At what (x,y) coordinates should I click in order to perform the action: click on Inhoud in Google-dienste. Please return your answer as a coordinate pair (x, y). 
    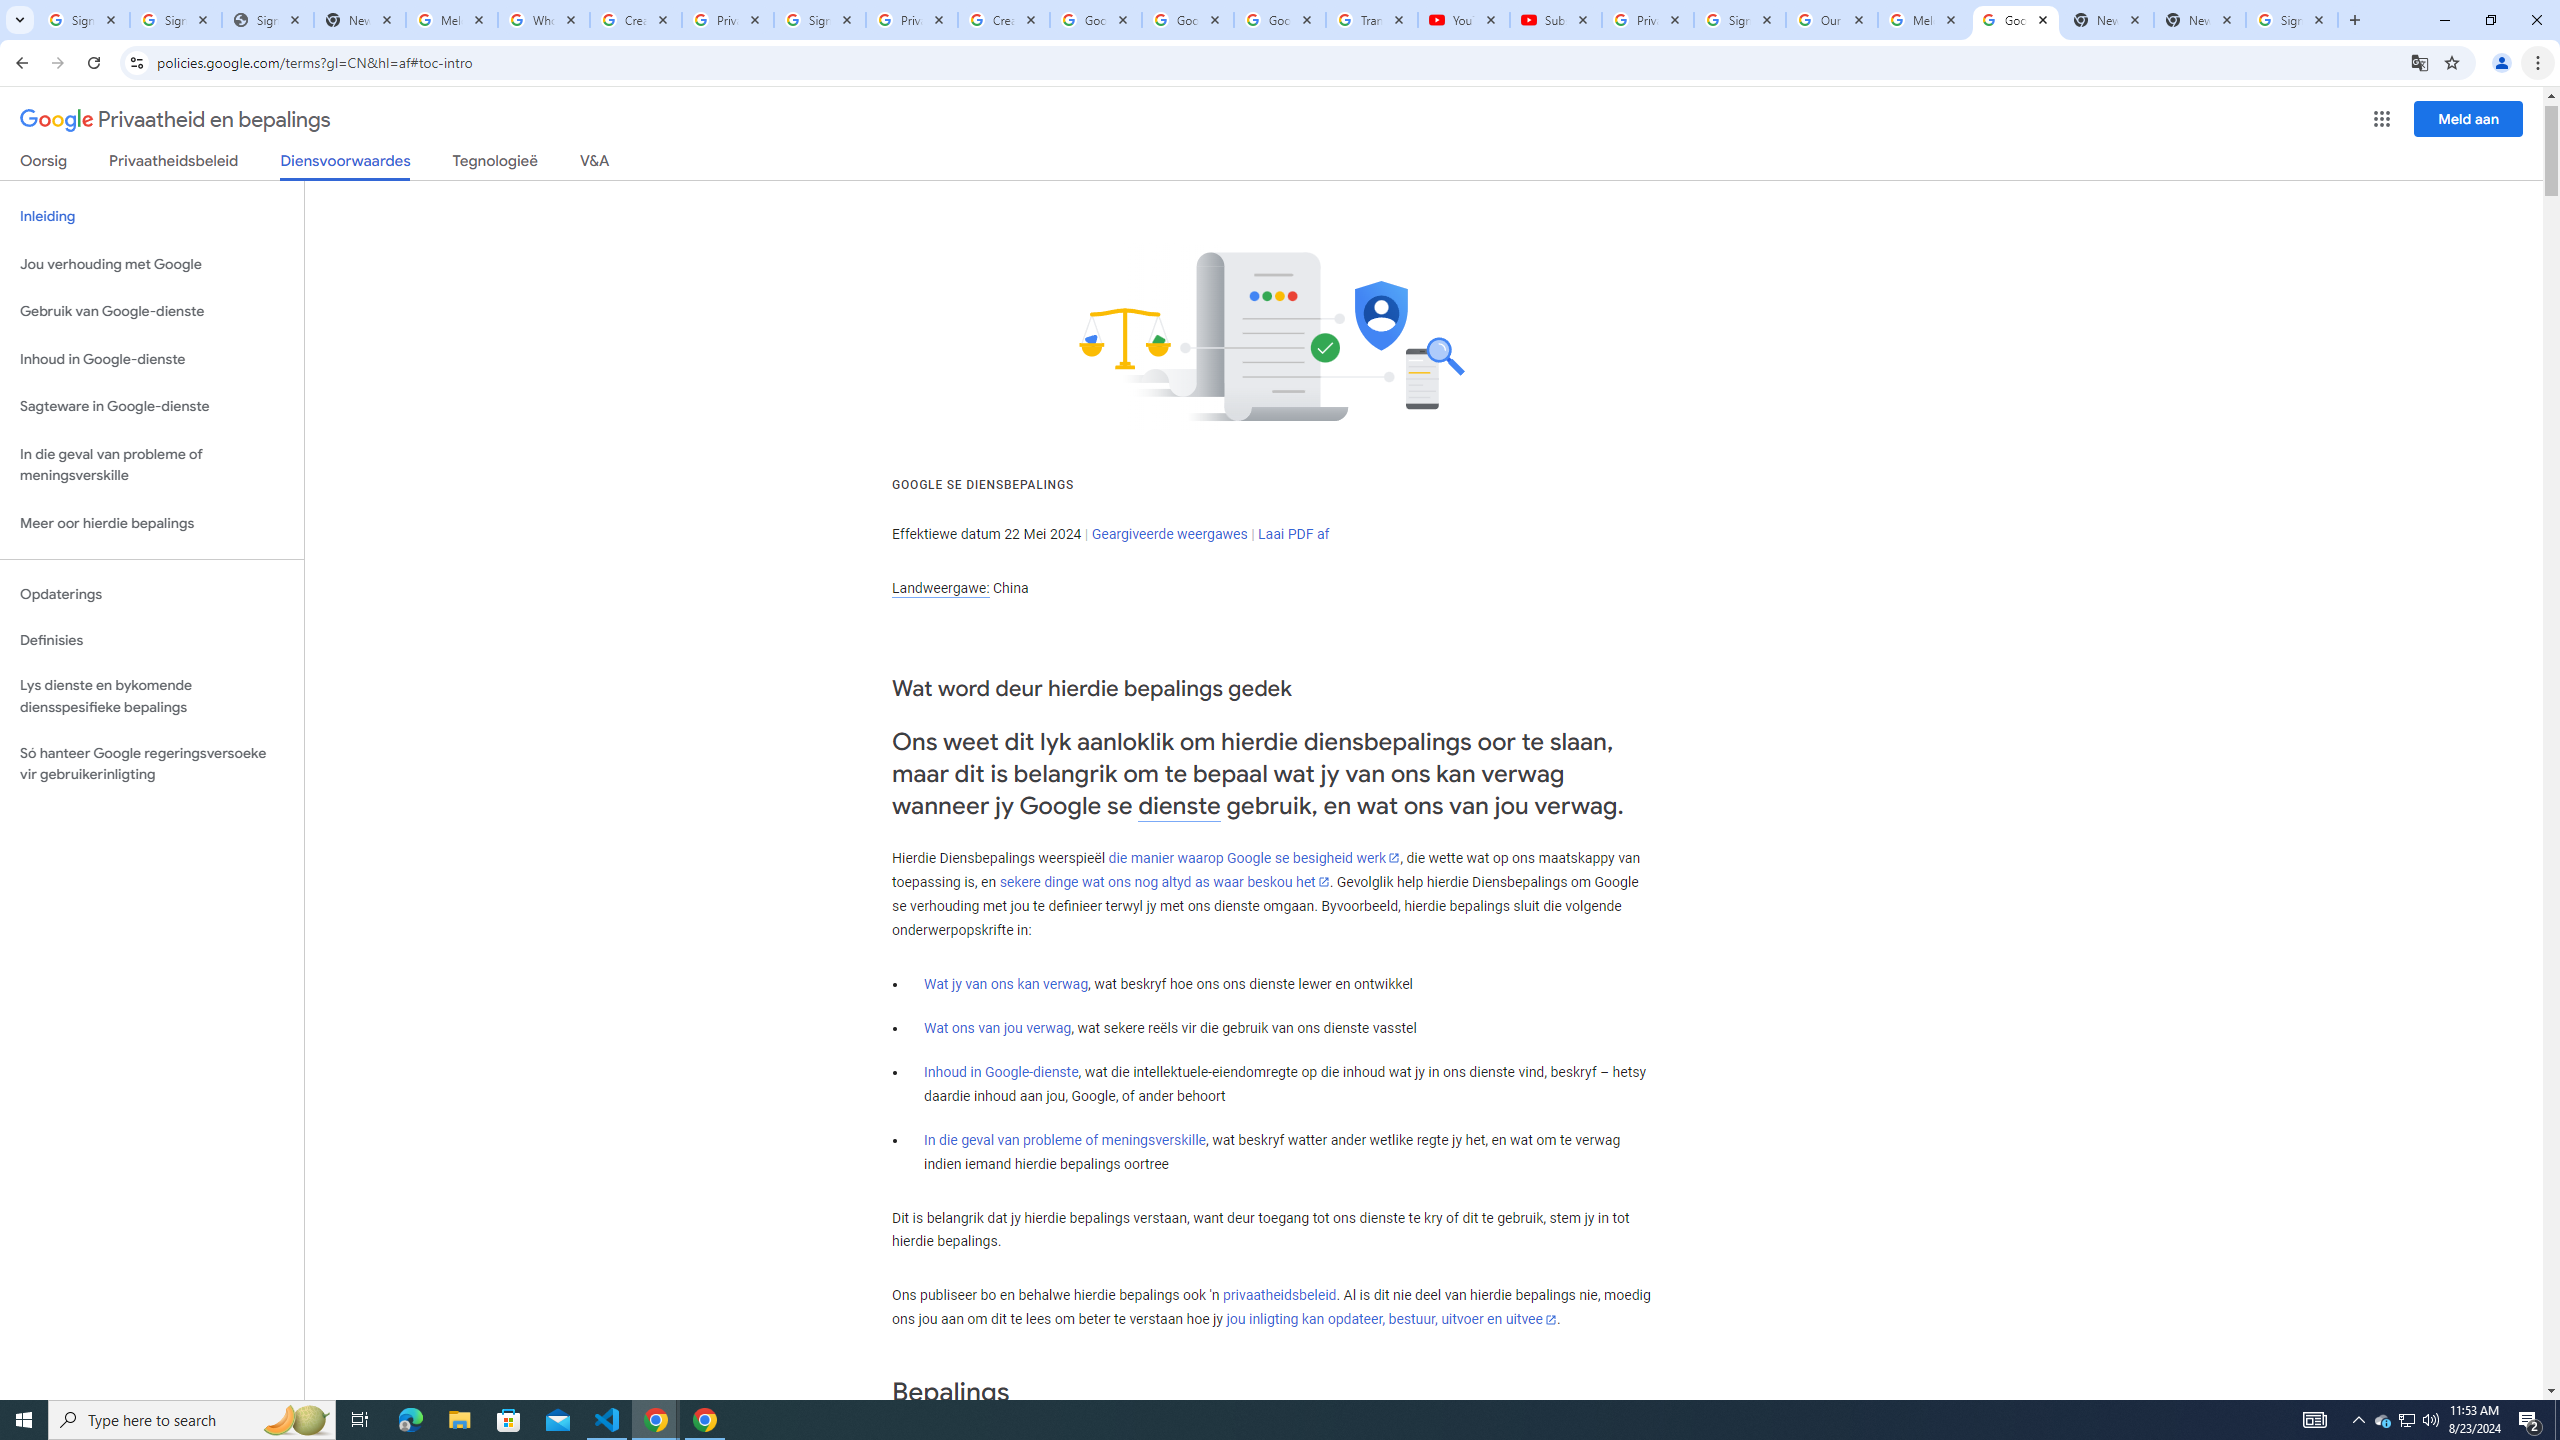
    Looking at the image, I should click on (1000, 1072).